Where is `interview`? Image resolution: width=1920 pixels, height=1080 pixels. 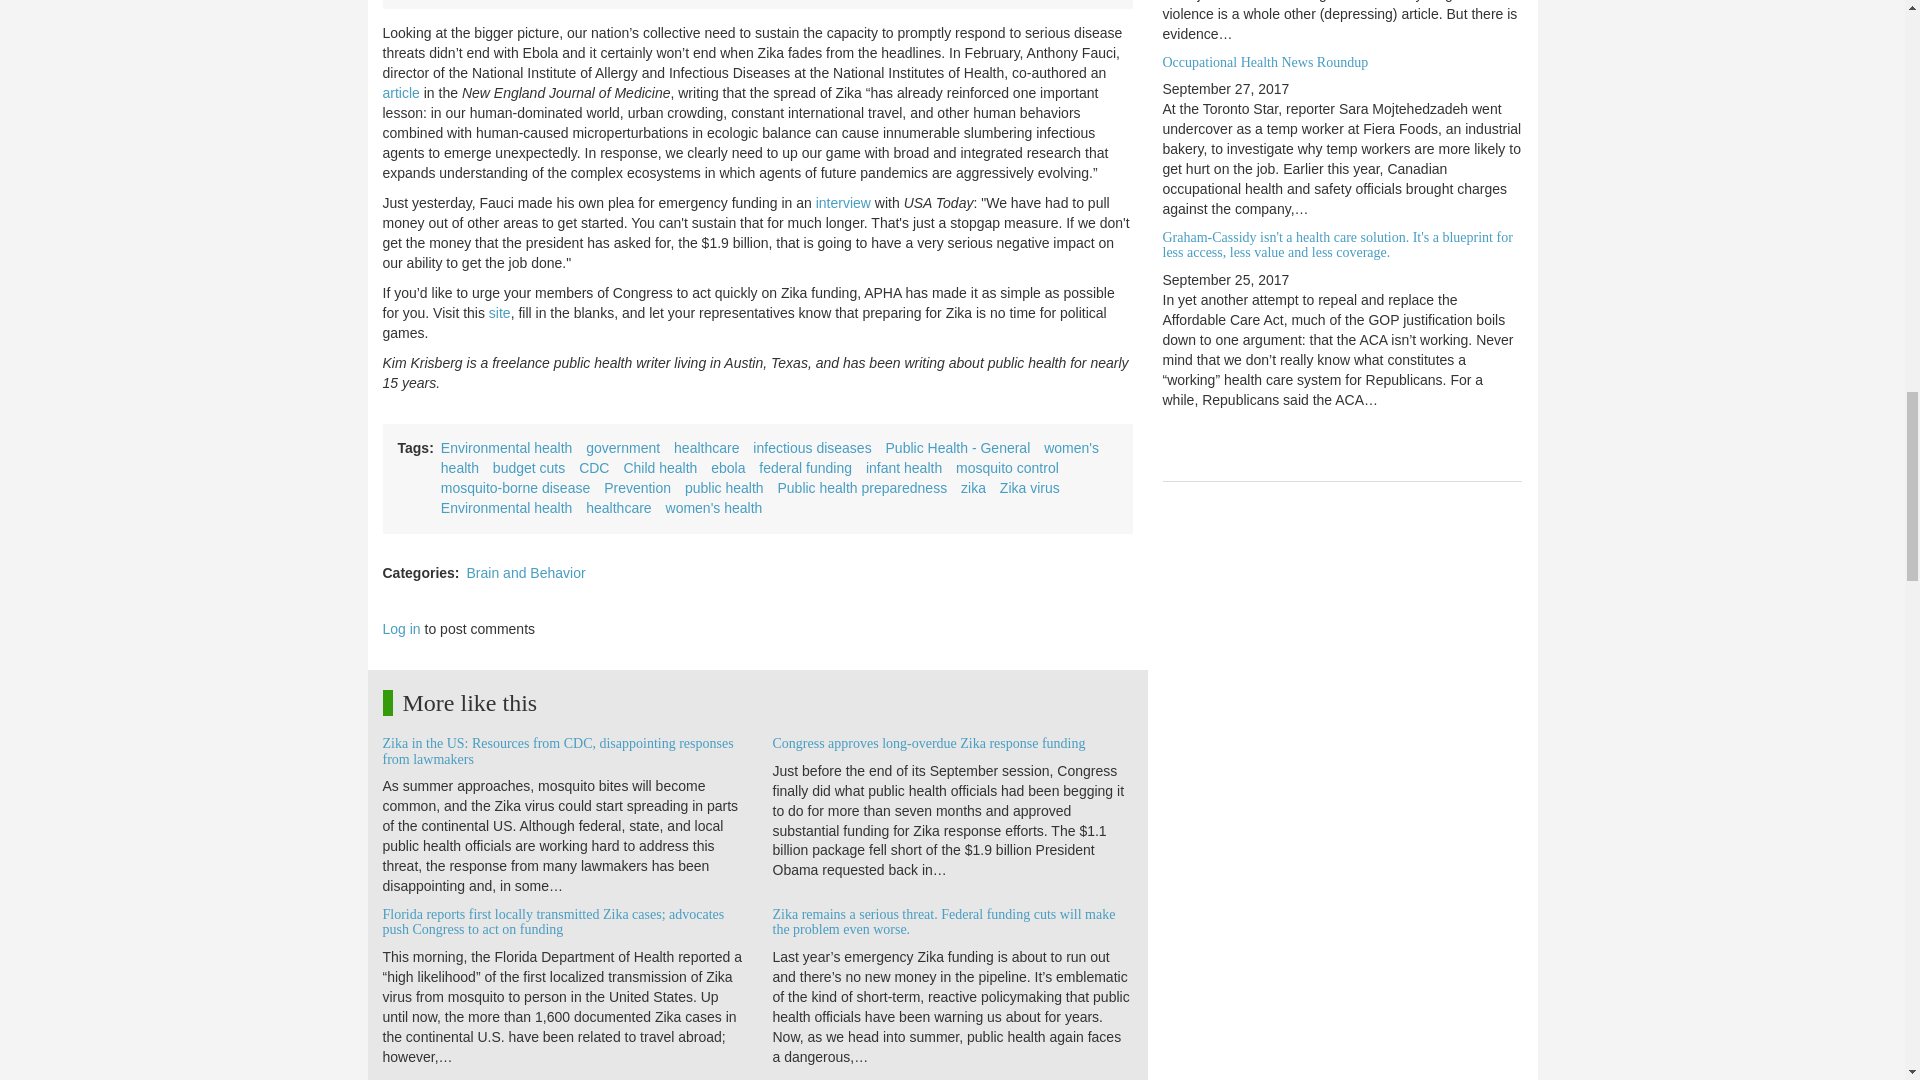
interview is located at coordinates (844, 202).